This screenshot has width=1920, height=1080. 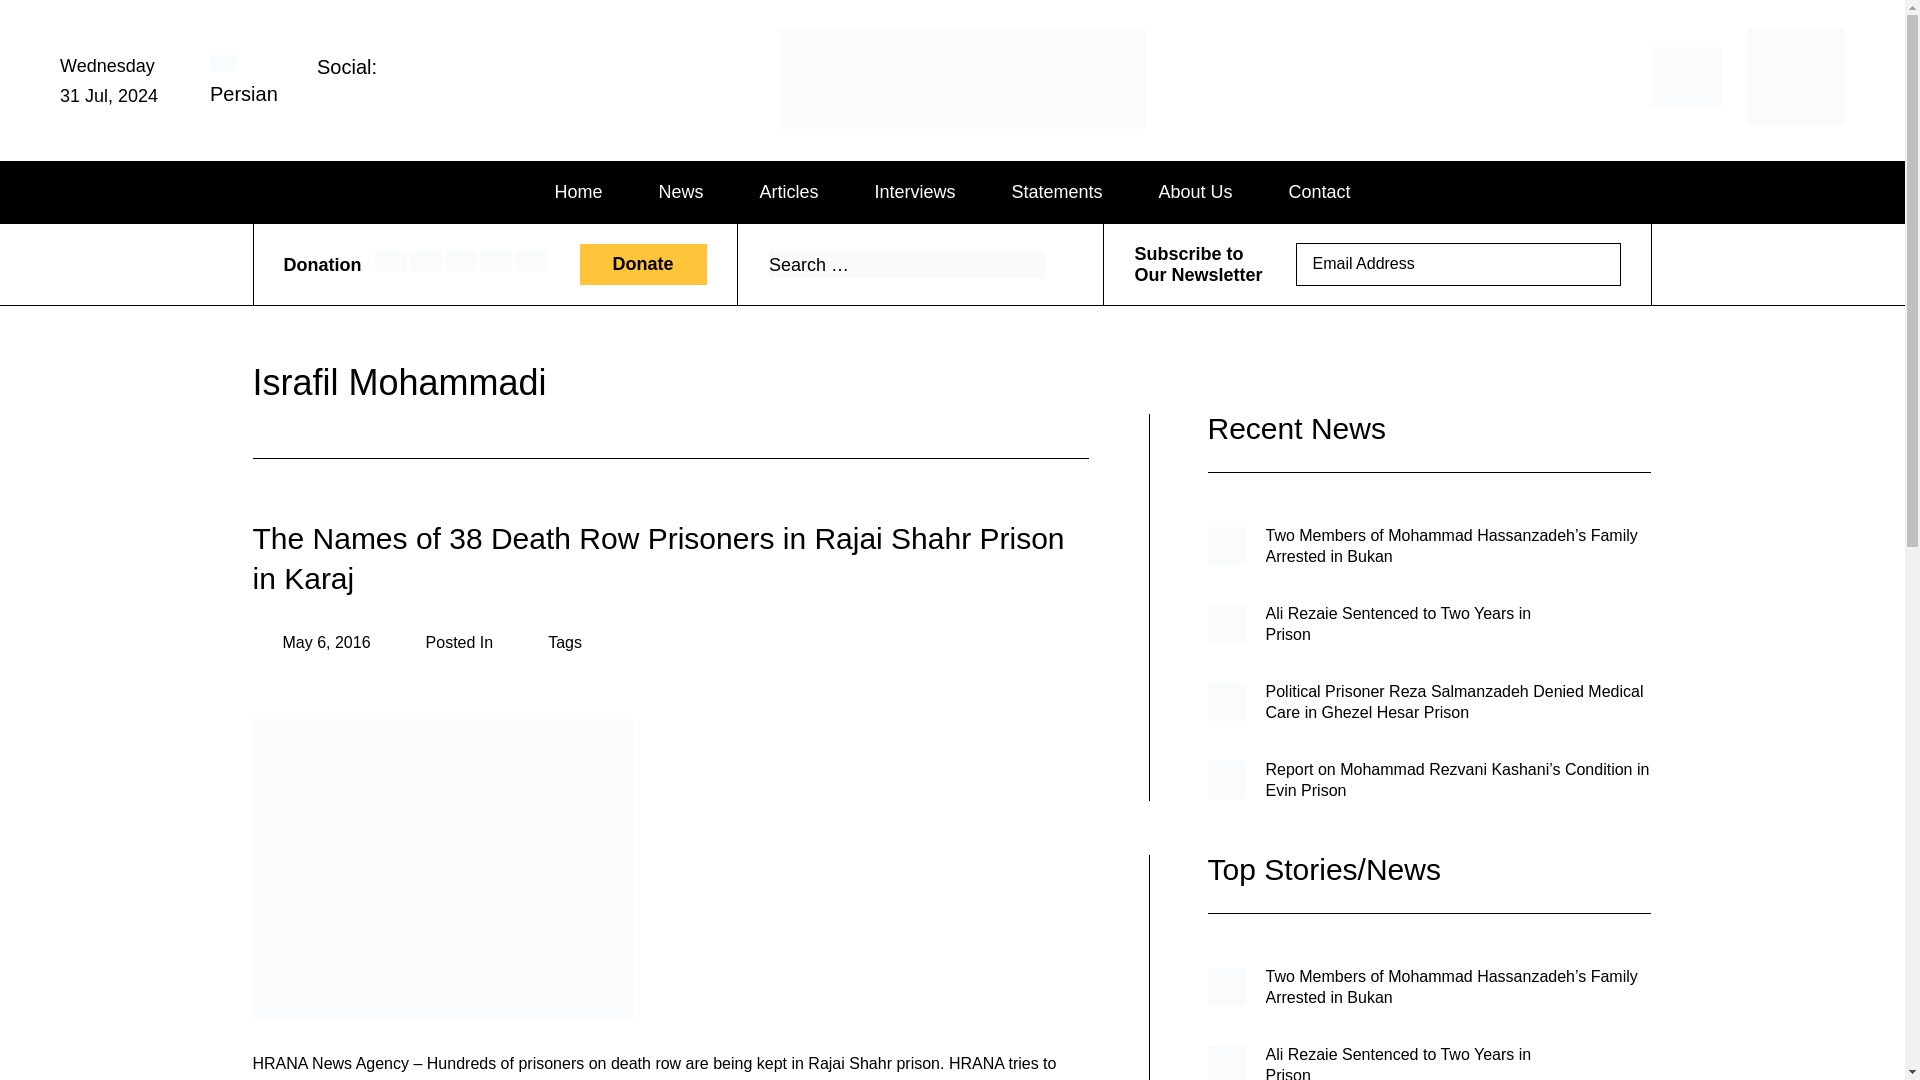 What do you see at coordinates (680, 192) in the screenshot?
I see `News` at bounding box center [680, 192].